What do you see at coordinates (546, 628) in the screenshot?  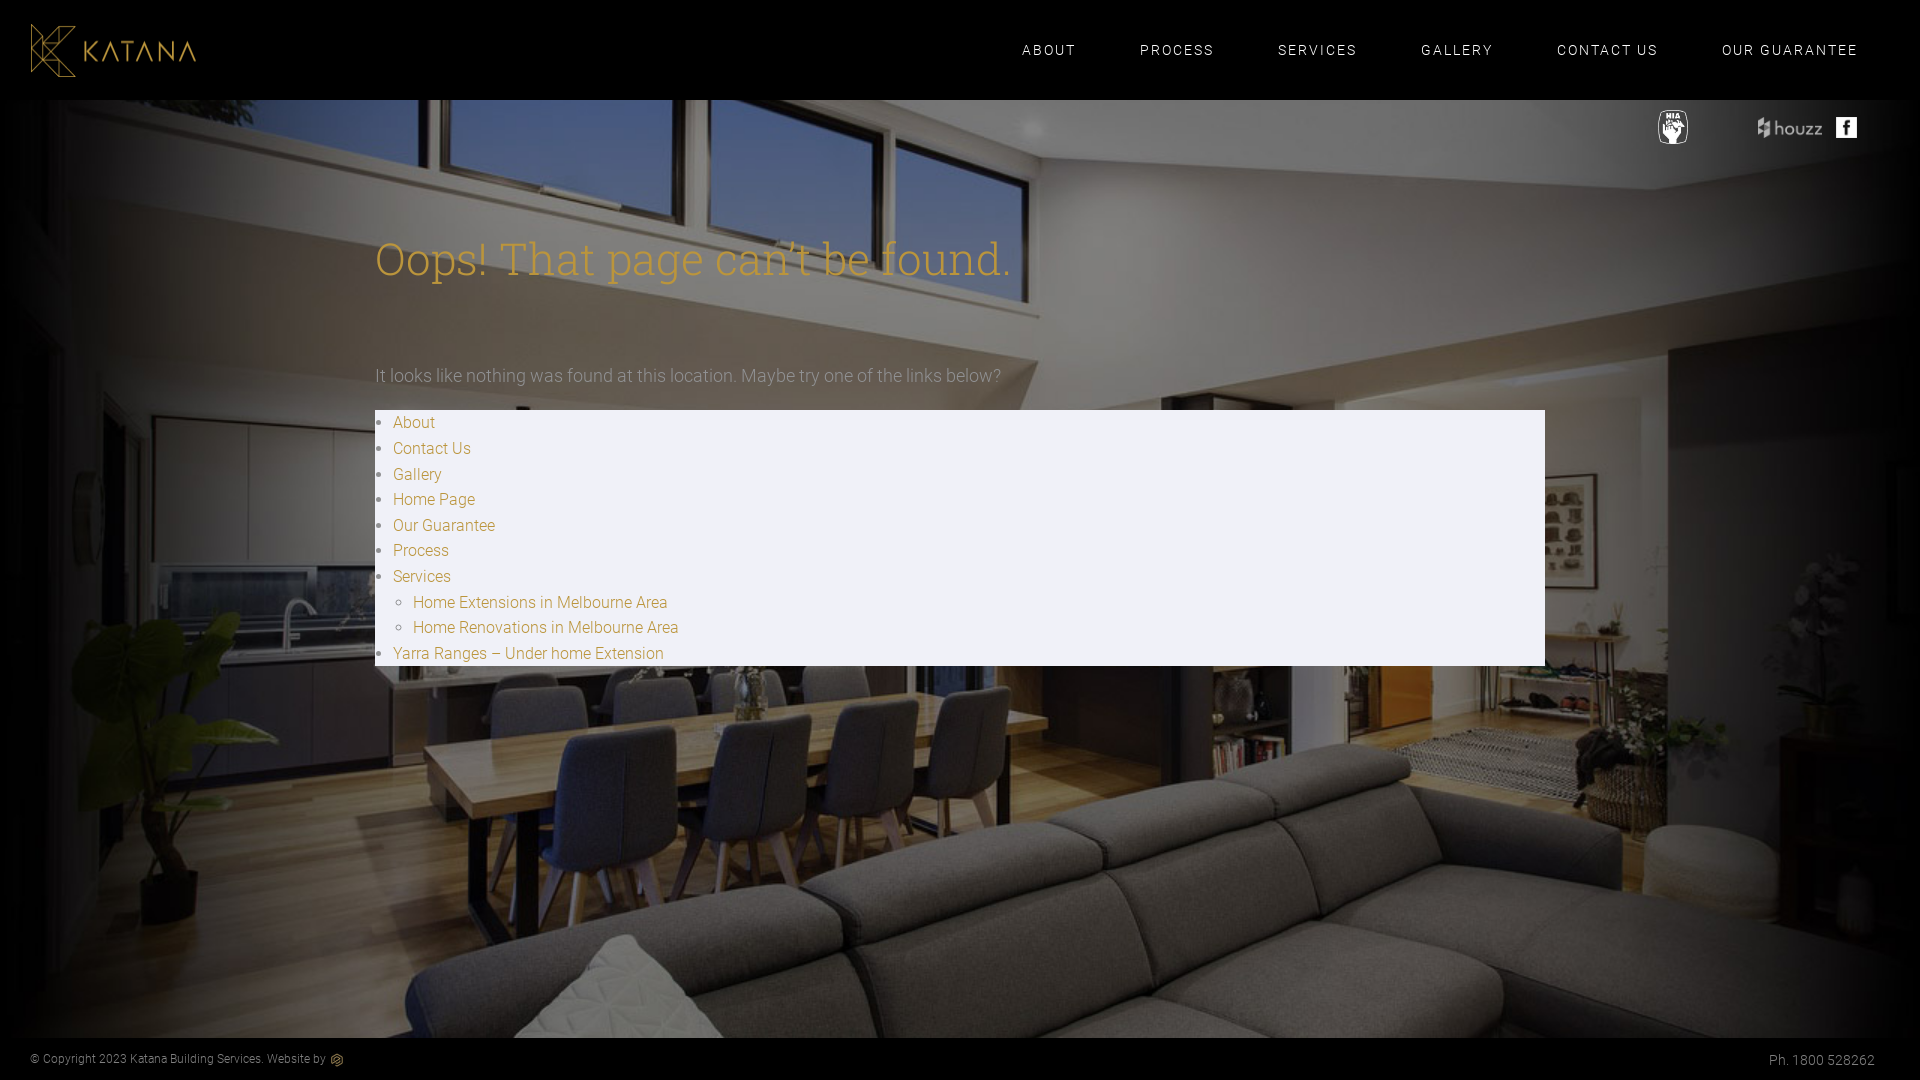 I see `Home Renovations in Melbourne Area` at bounding box center [546, 628].